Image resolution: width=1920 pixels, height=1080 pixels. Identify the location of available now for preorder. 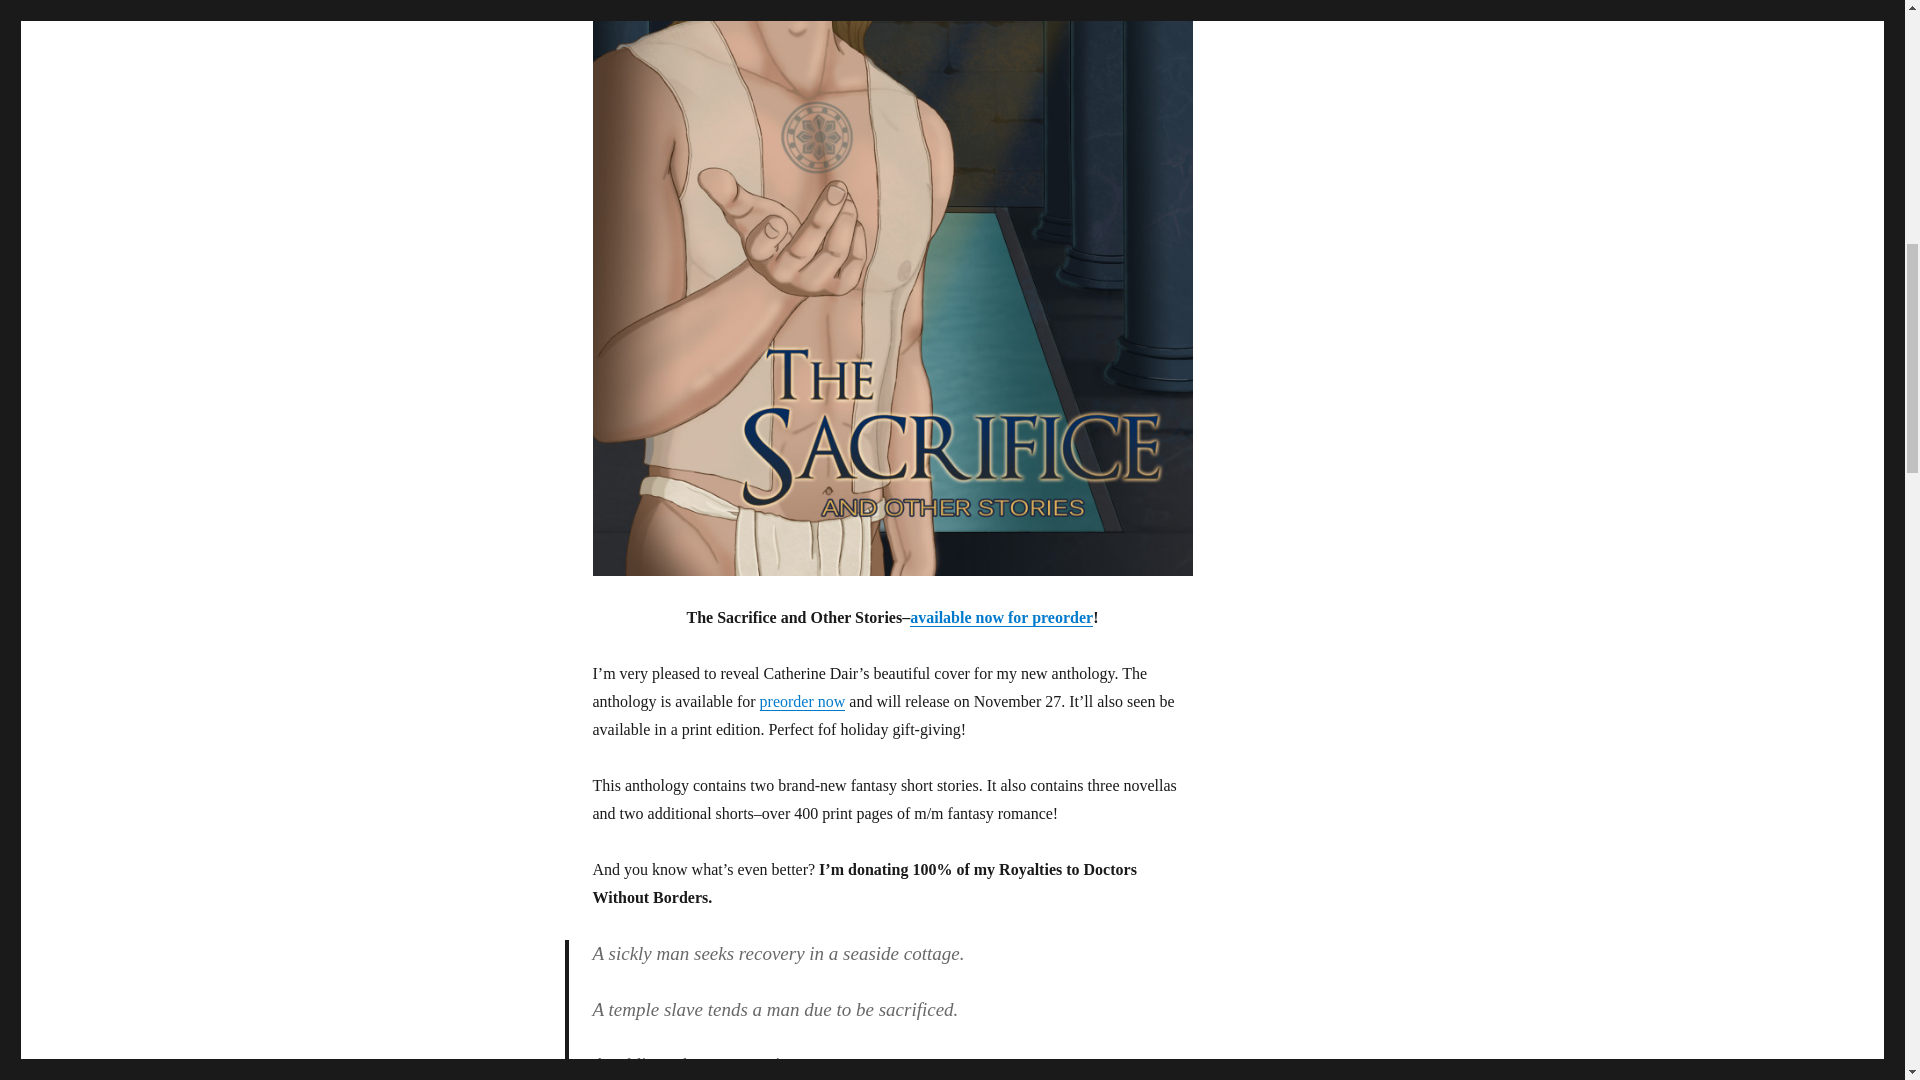
(1001, 618).